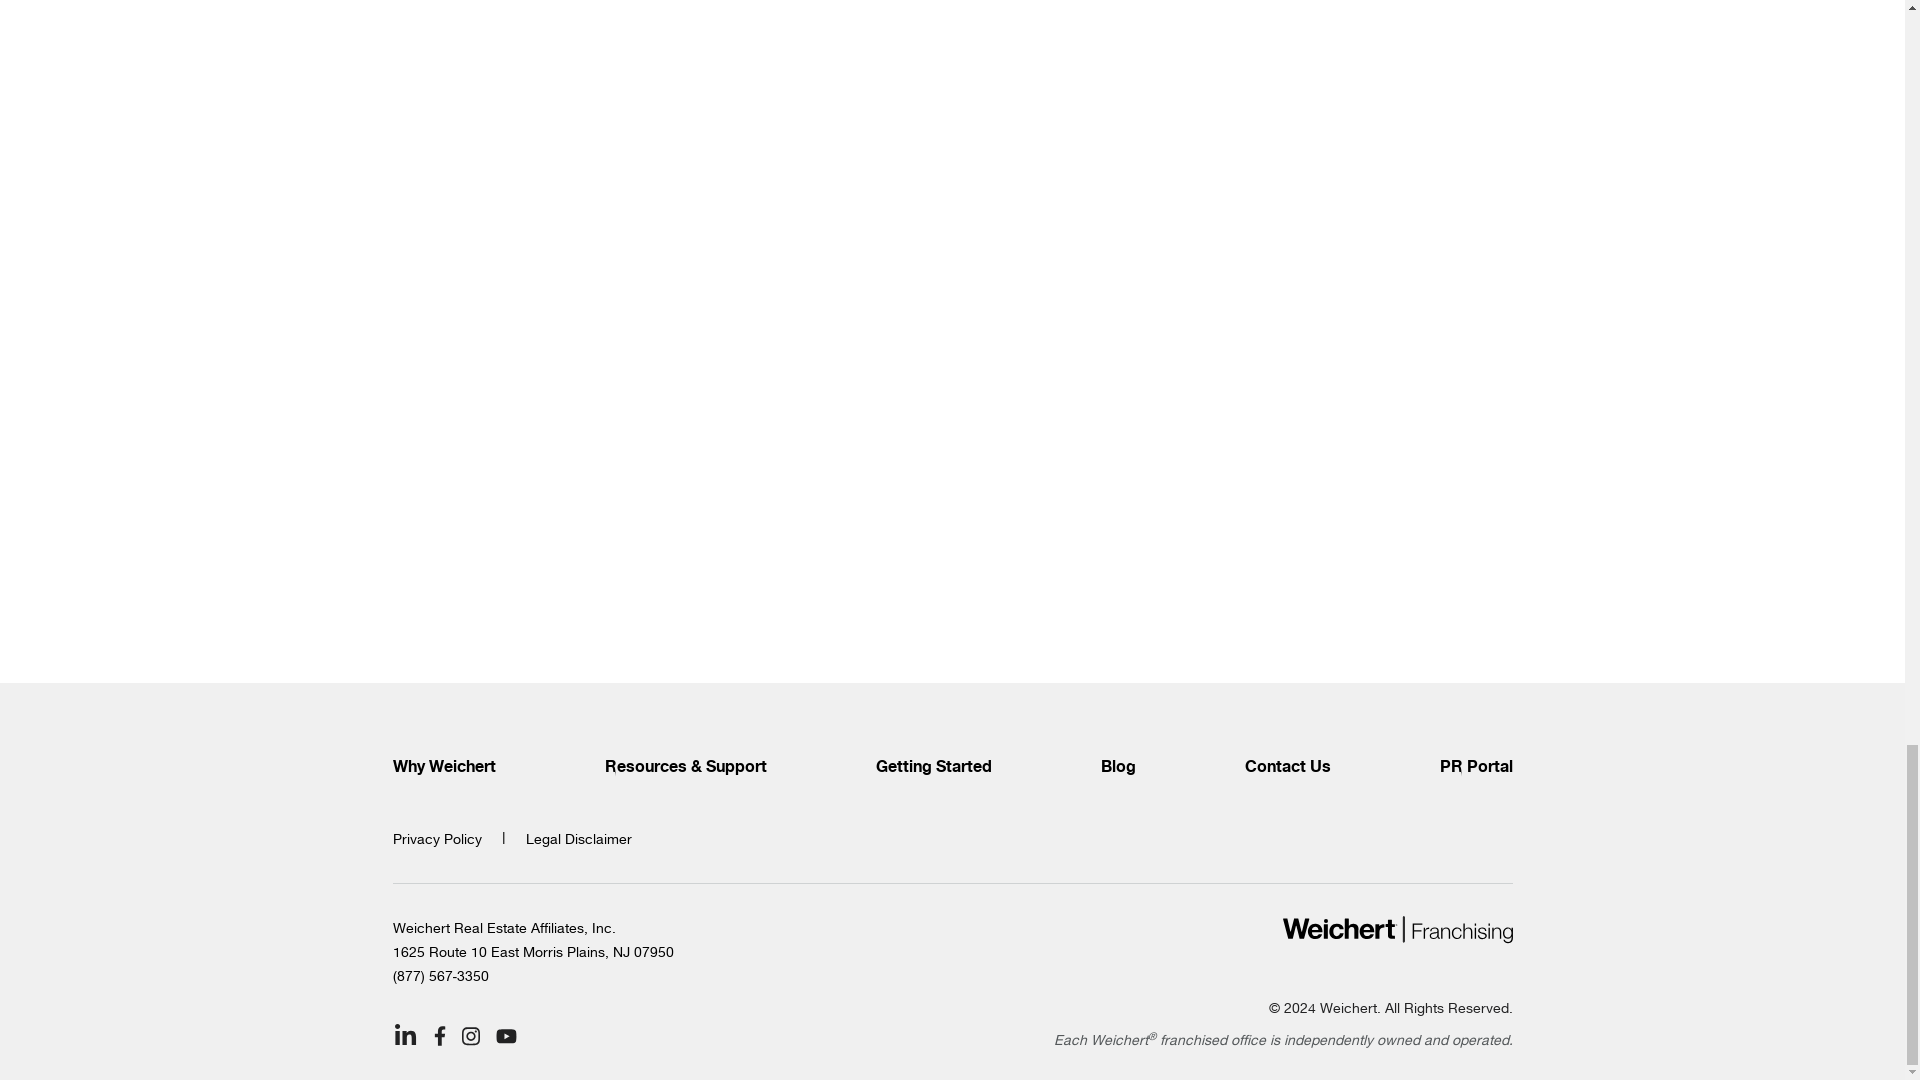 The width and height of the screenshot is (1920, 1080). Describe the element at coordinates (1287, 767) in the screenshot. I see `Contact Us` at that location.